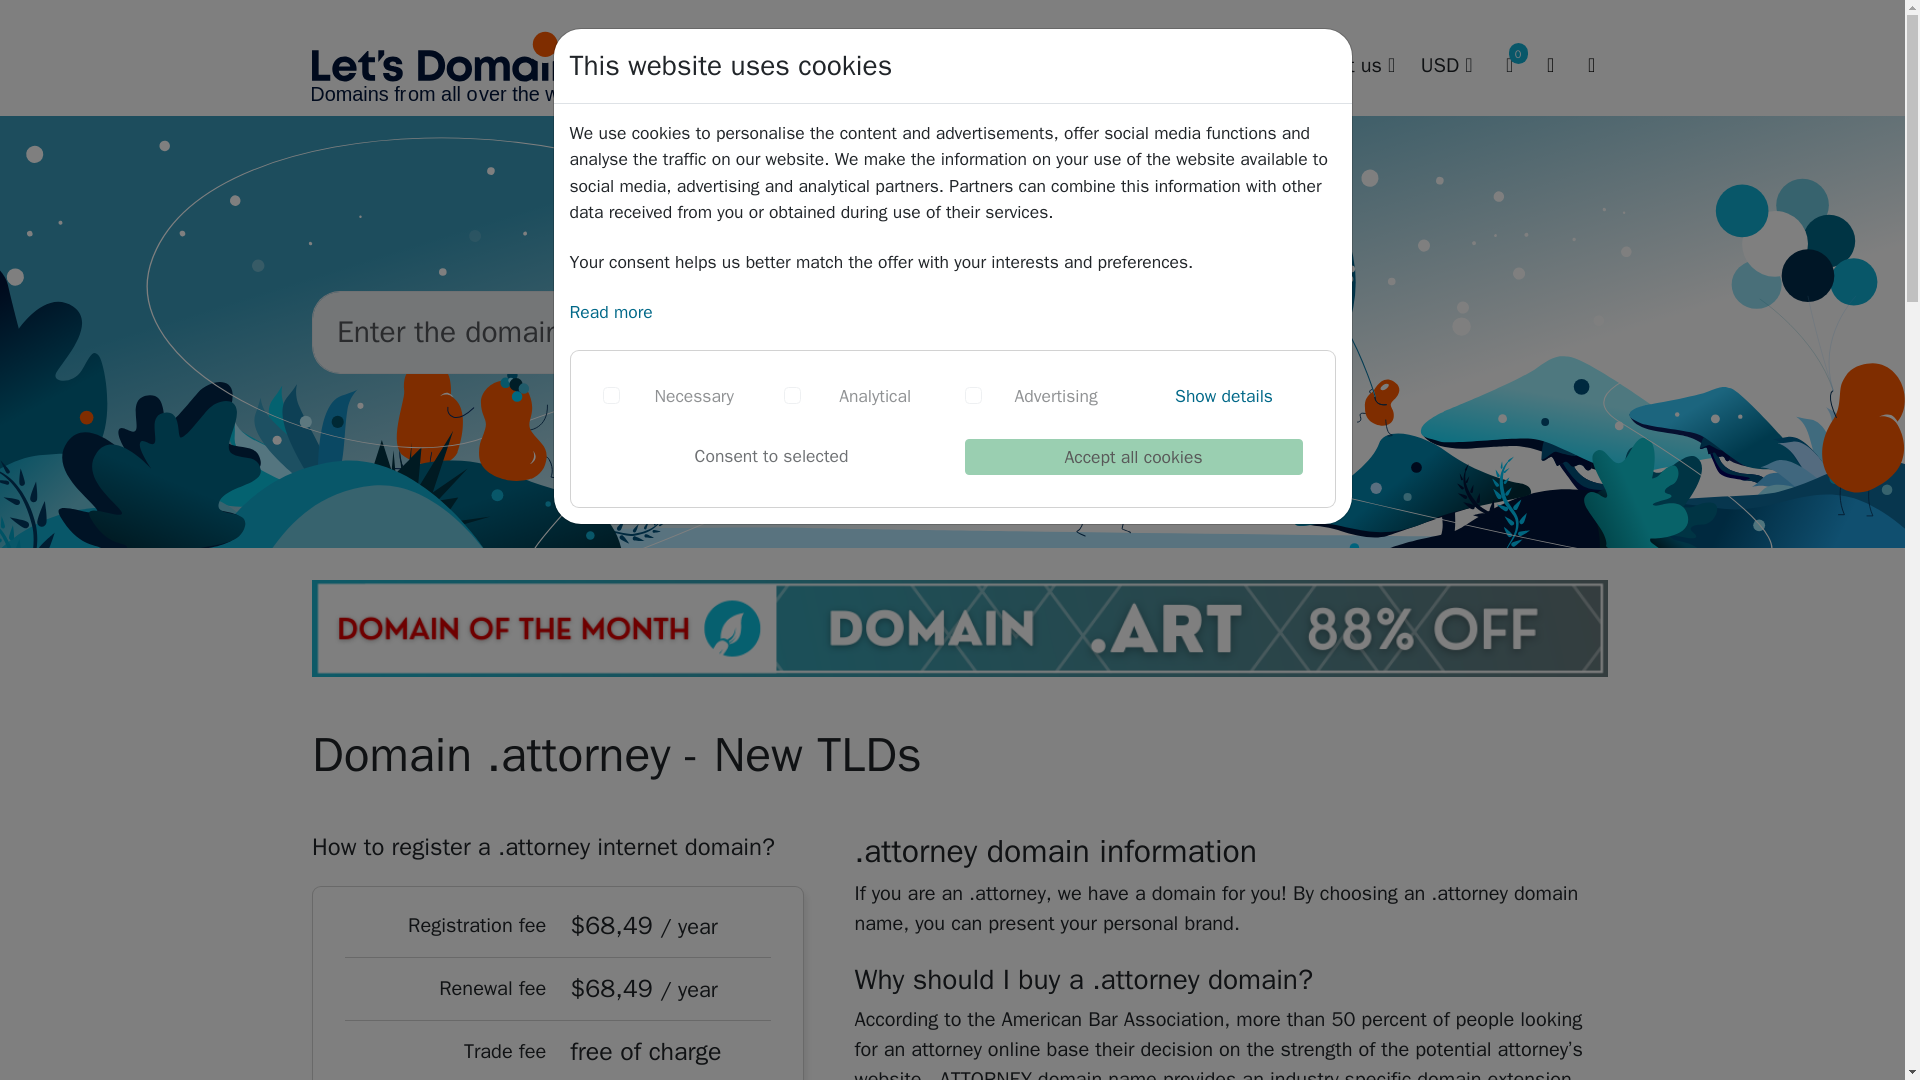 Image resolution: width=1920 pixels, height=1080 pixels. What do you see at coordinates (1106, 118) in the screenshot?
I see `African domains` at bounding box center [1106, 118].